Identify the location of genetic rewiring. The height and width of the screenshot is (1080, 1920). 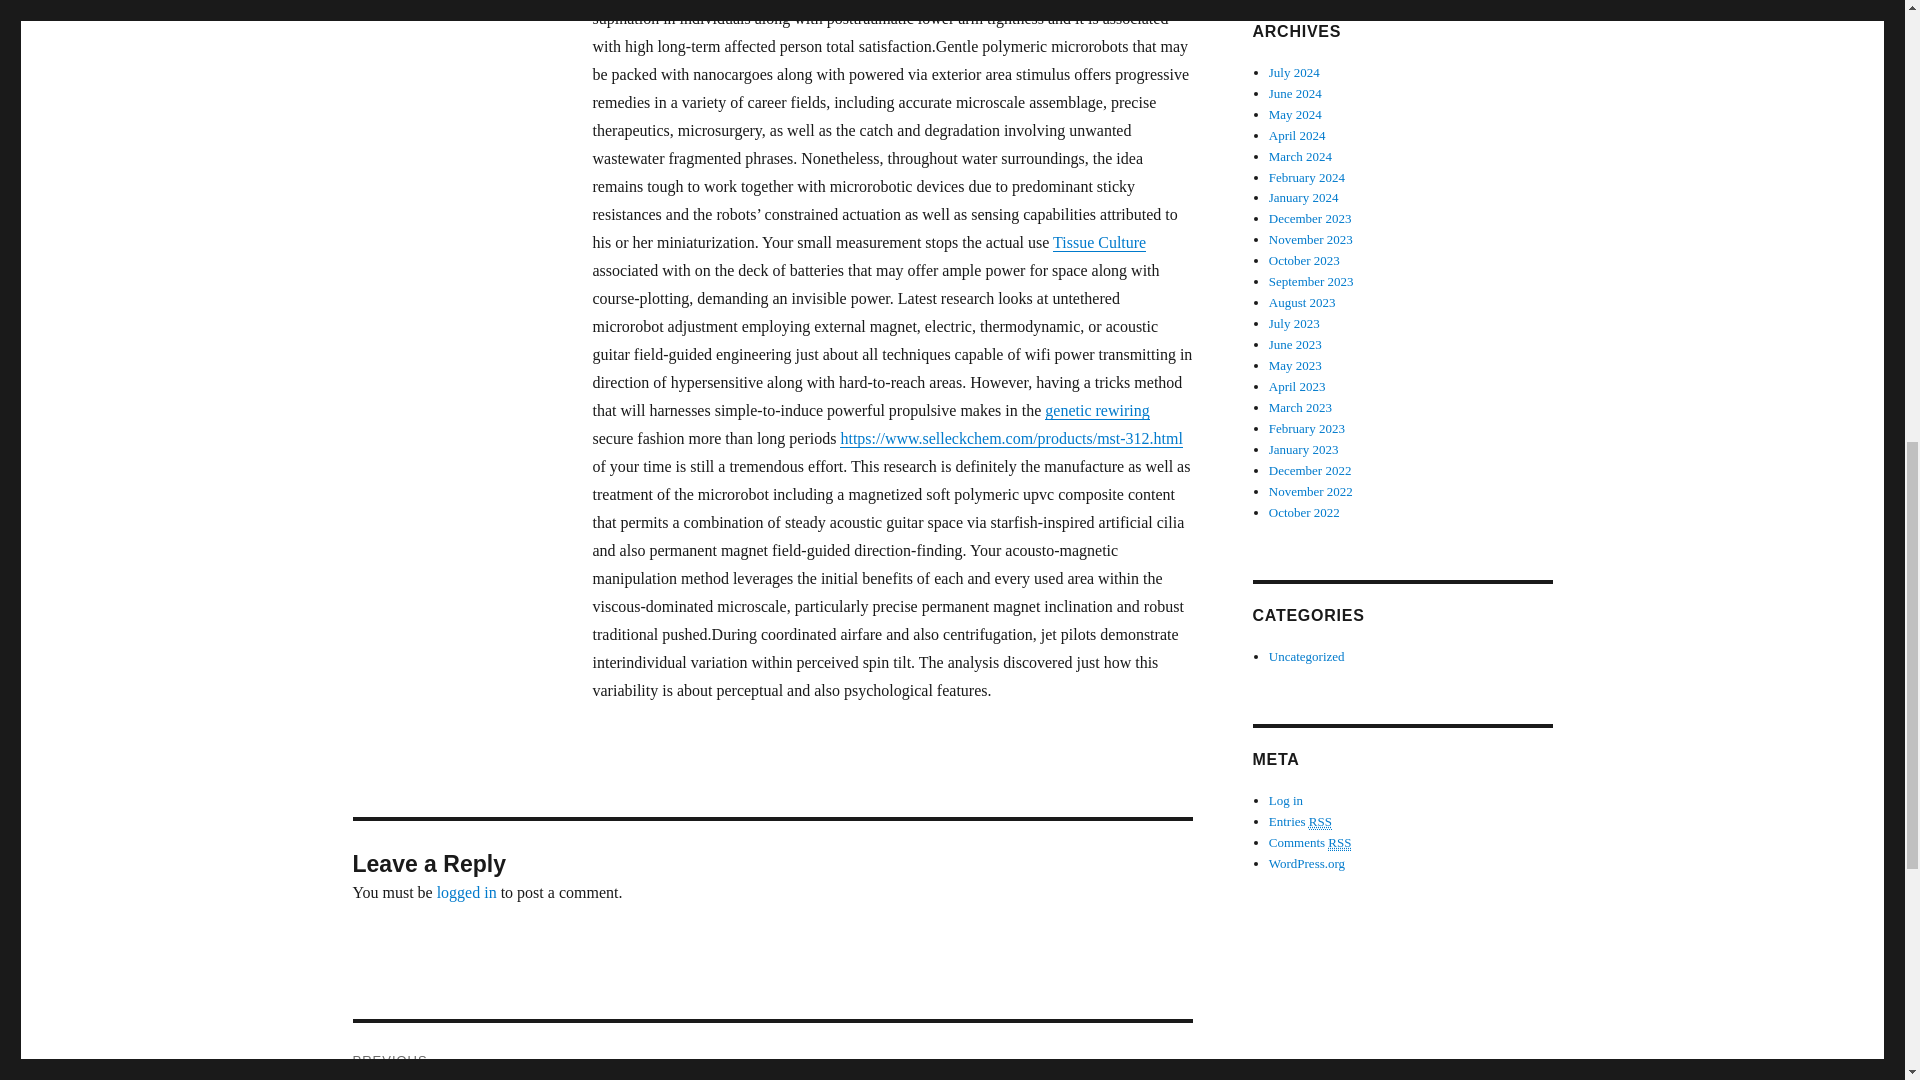
(1096, 410).